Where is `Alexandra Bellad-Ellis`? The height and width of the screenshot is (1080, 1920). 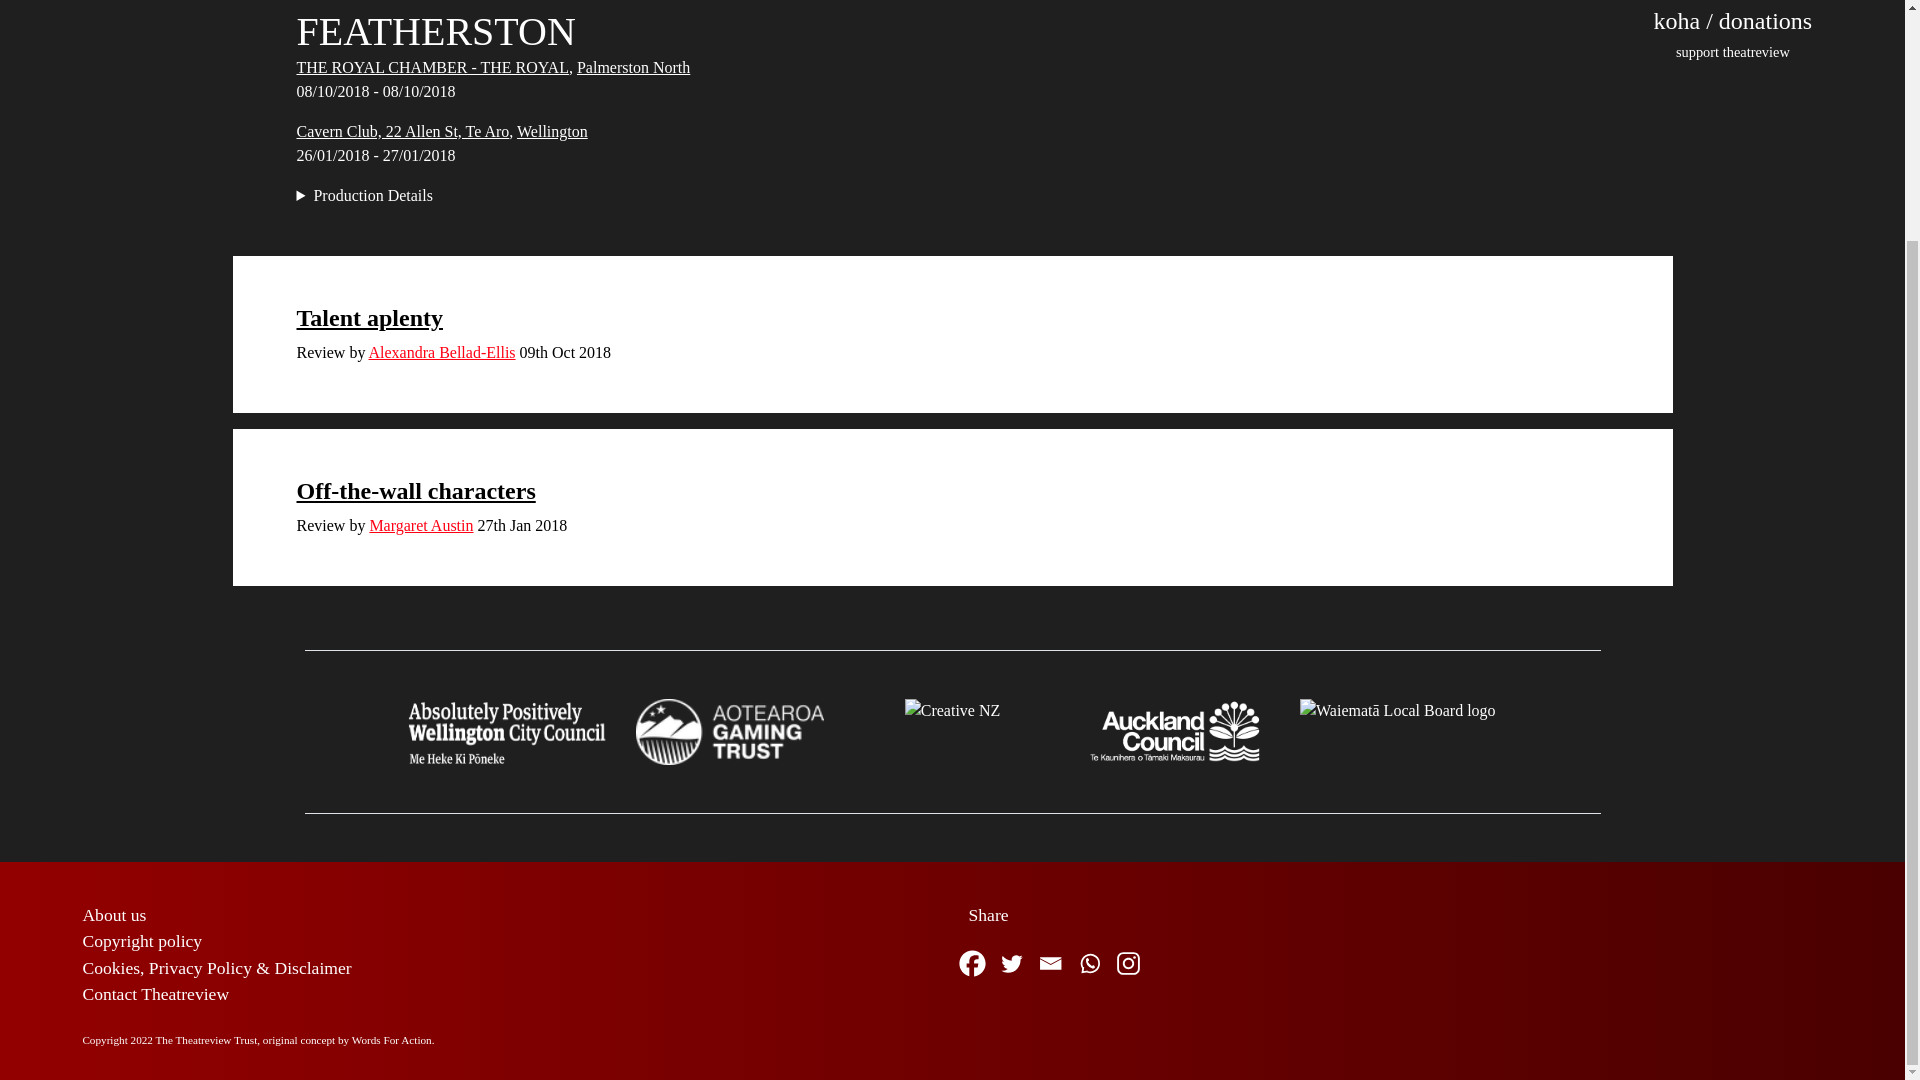
Alexandra Bellad-Ellis is located at coordinates (441, 352).